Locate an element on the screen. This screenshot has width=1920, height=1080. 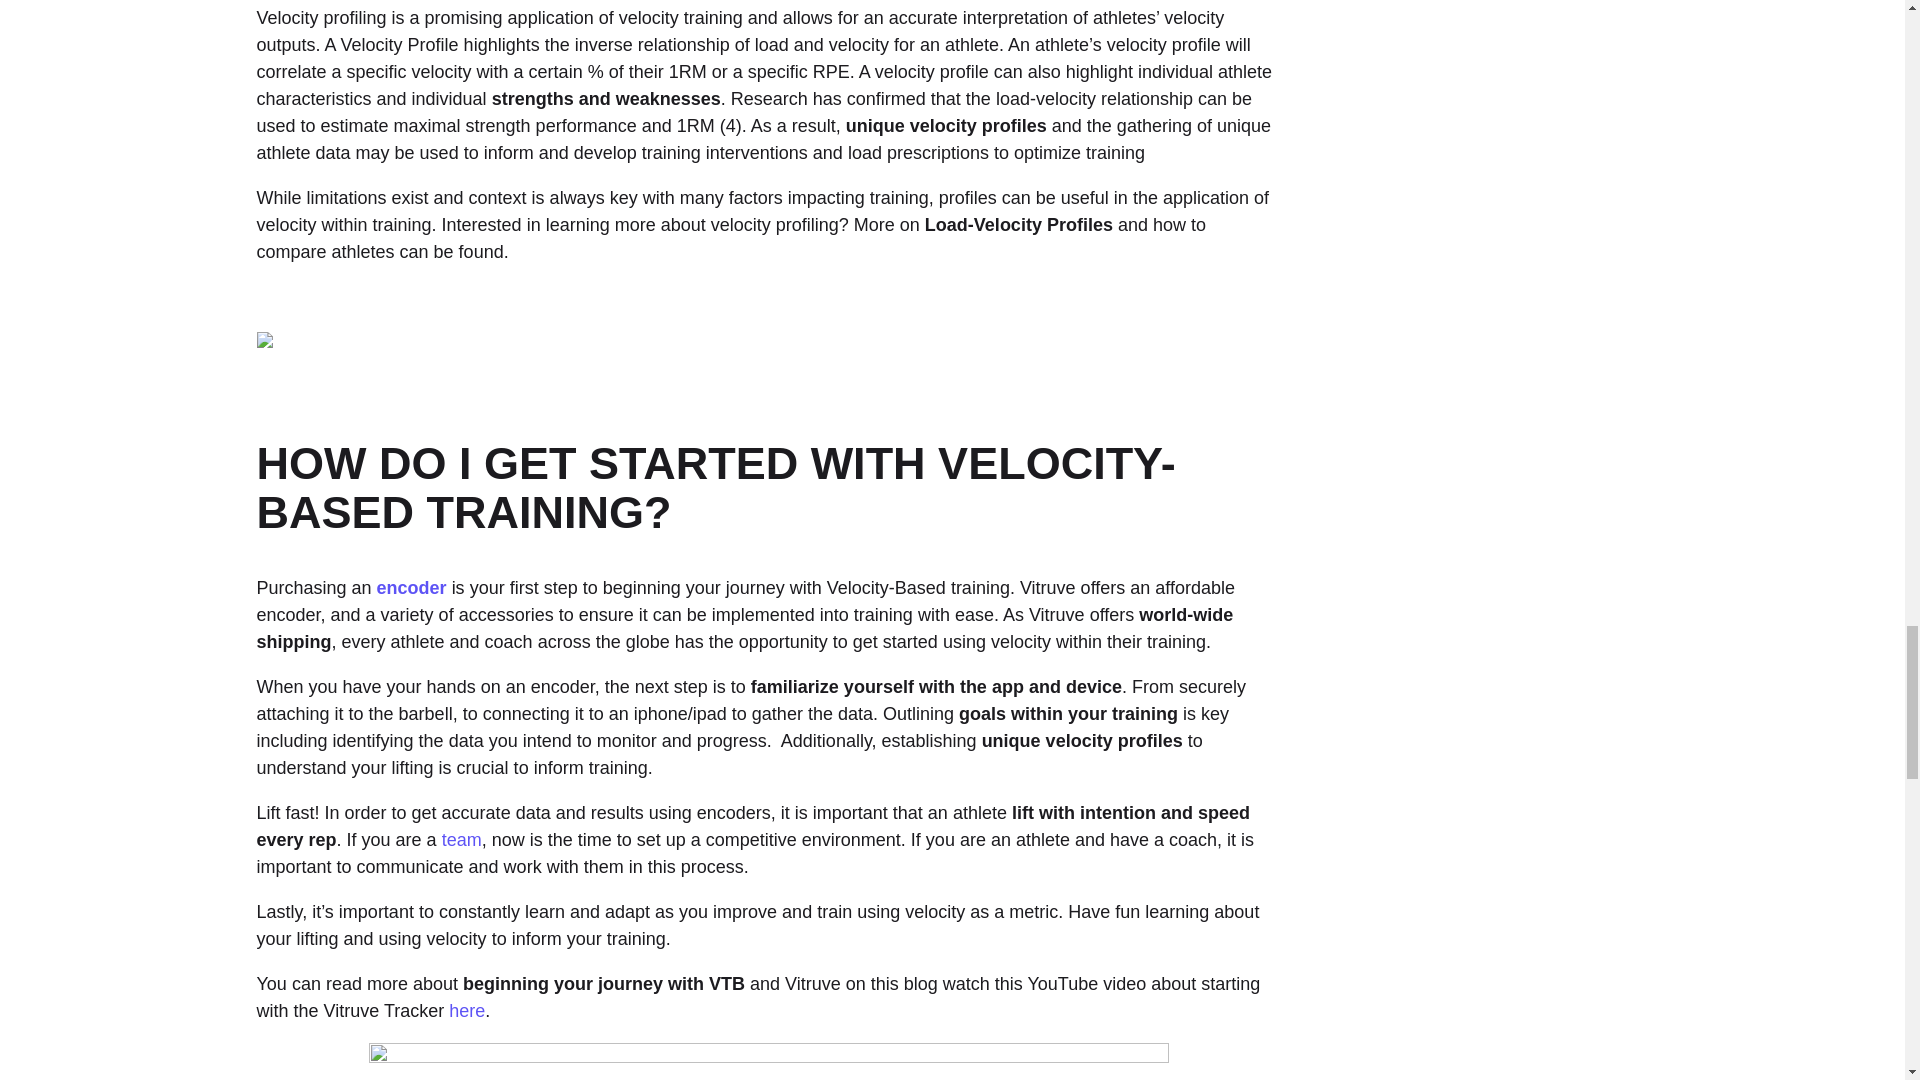
encoder is located at coordinates (412, 588).